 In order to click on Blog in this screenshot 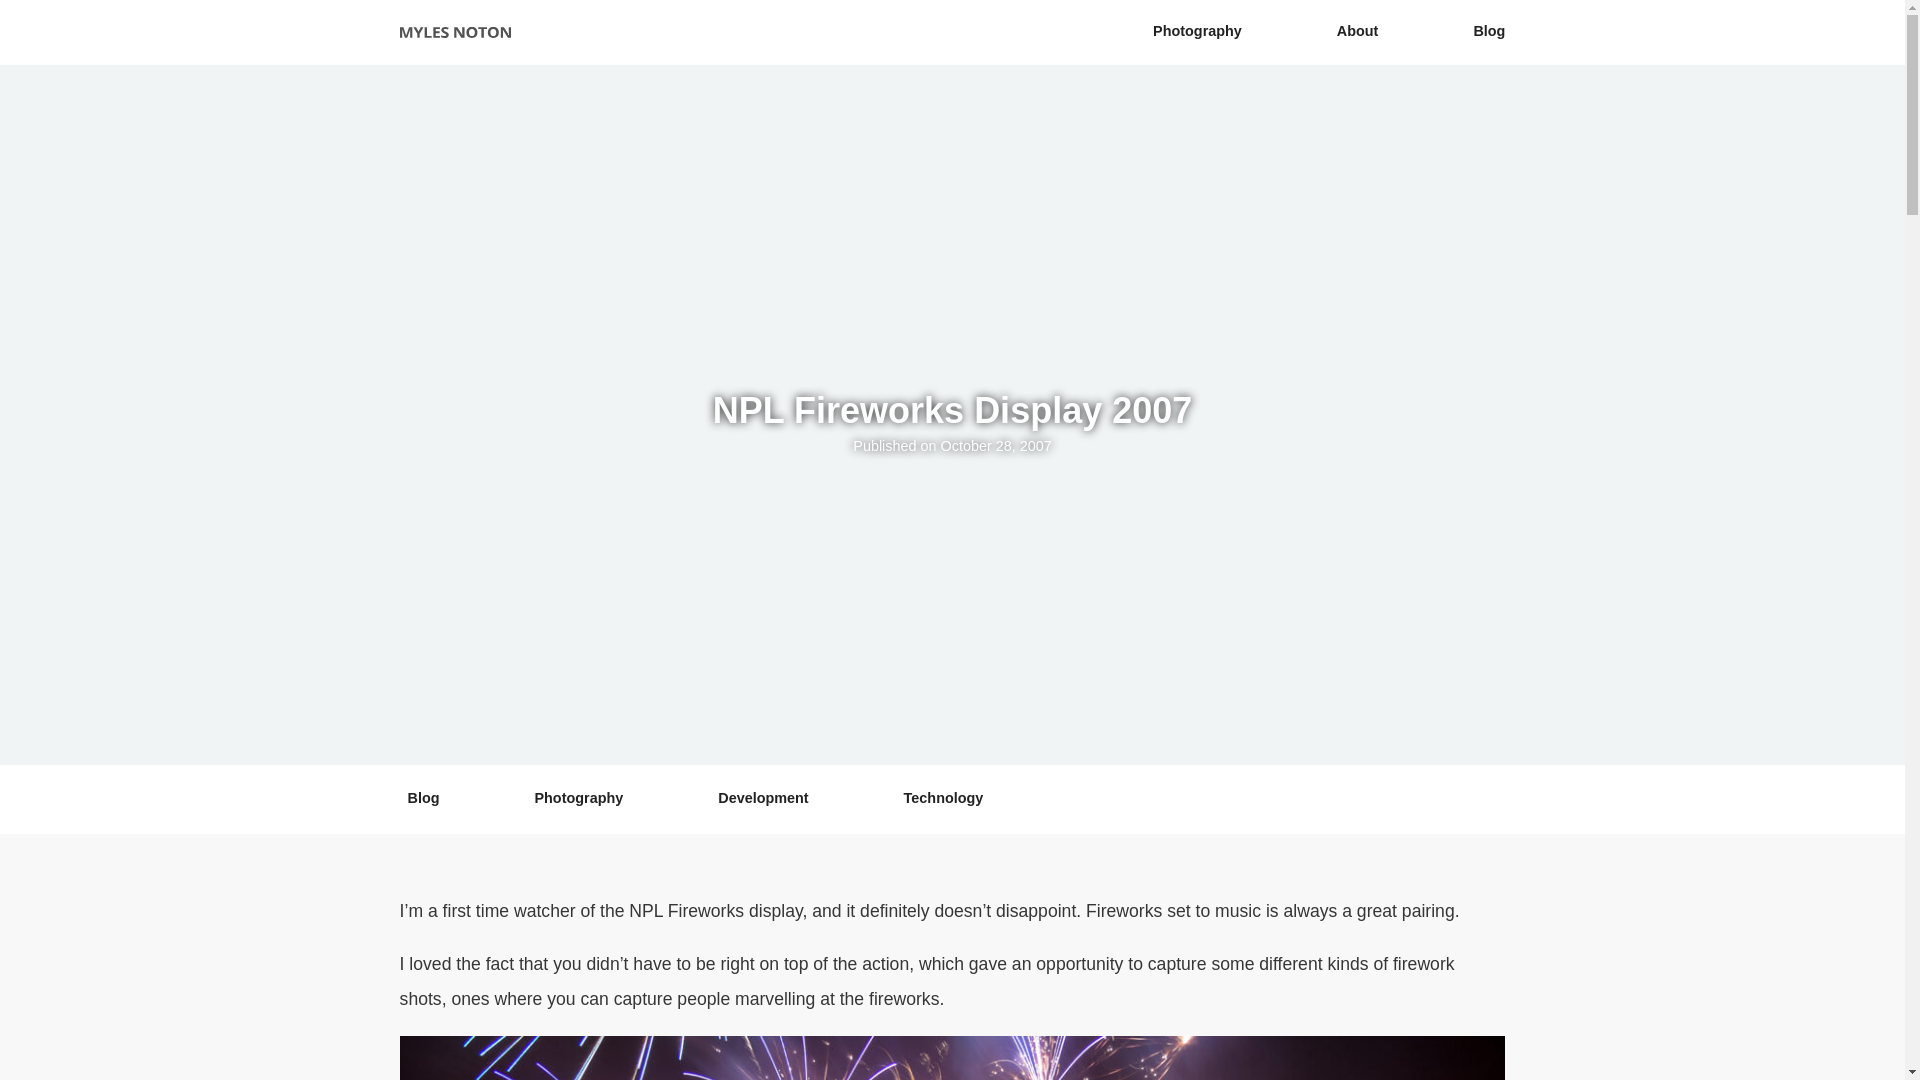, I will do `click(1472, 32)`.